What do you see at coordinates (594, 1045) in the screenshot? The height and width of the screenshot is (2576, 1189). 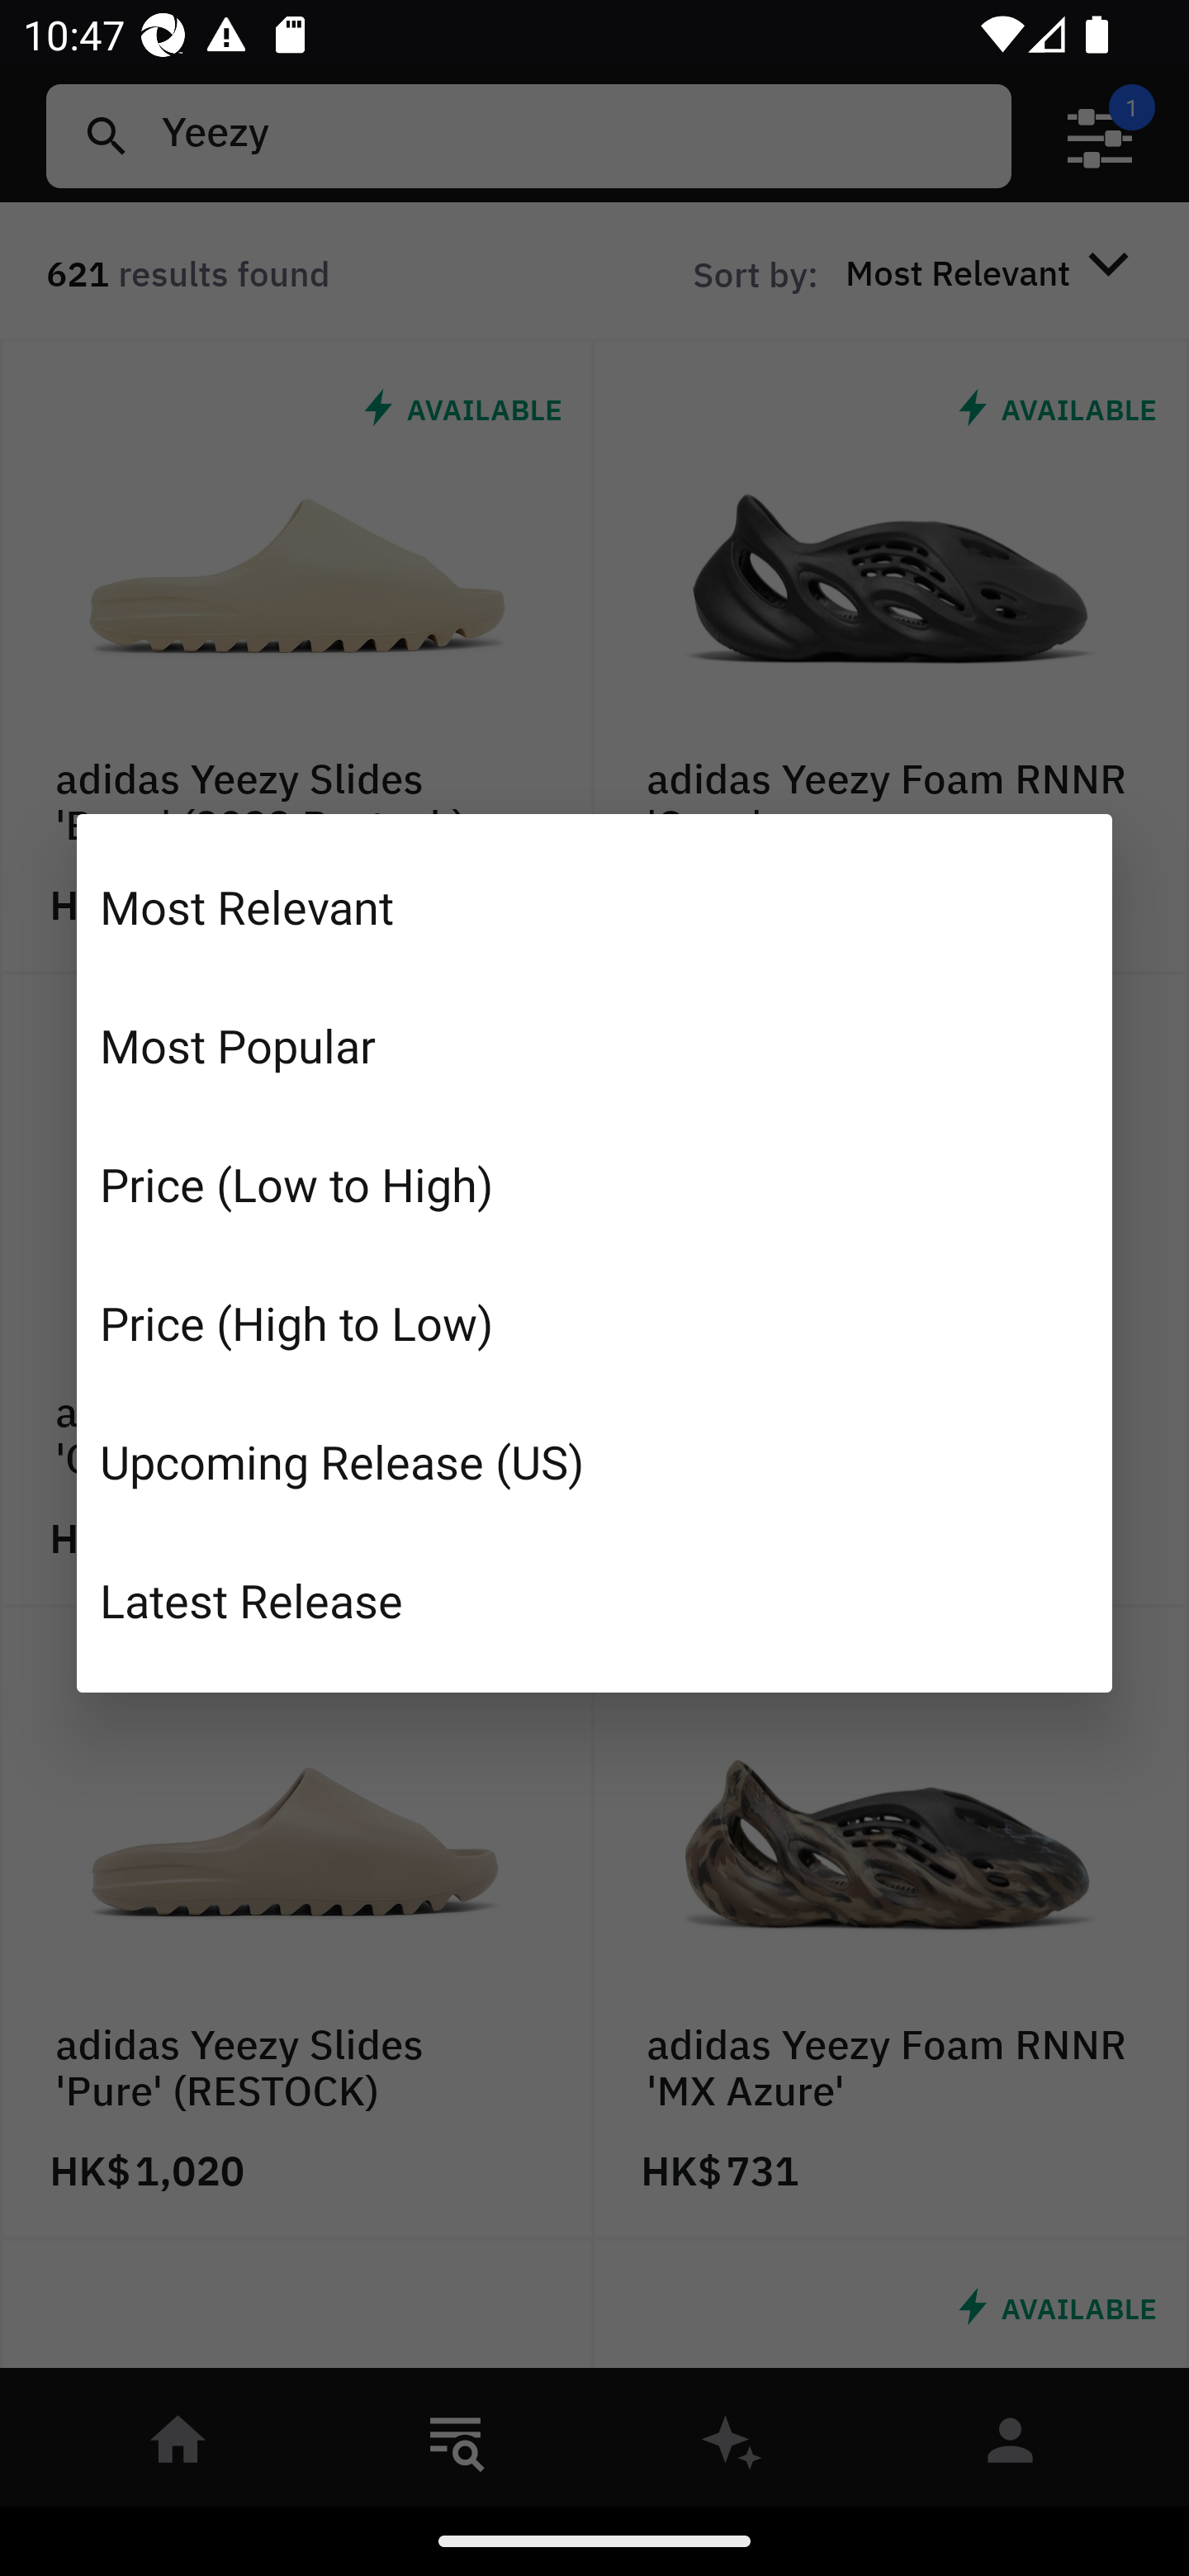 I see `Most Popular` at bounding box center [594, 1045].